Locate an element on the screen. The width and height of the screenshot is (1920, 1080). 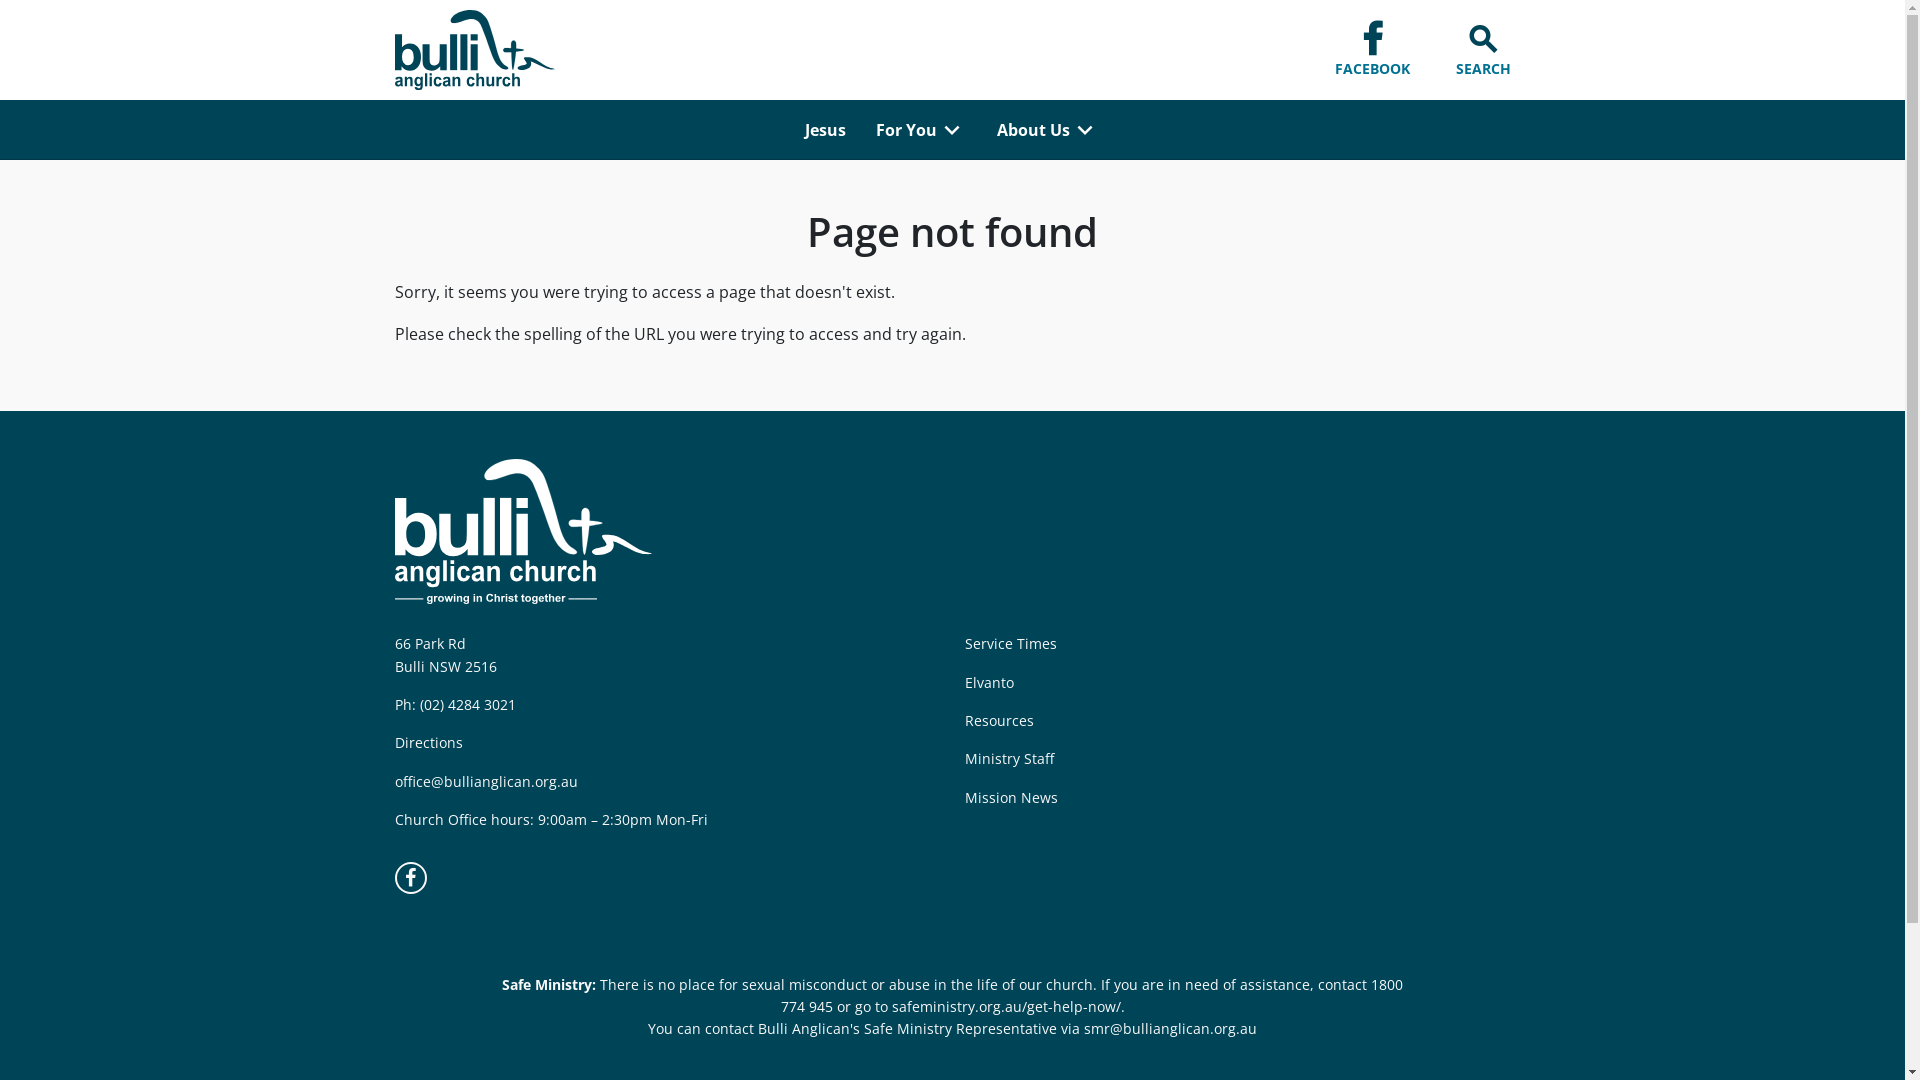
FACEBOOK is located at coordinates (1366, 50).